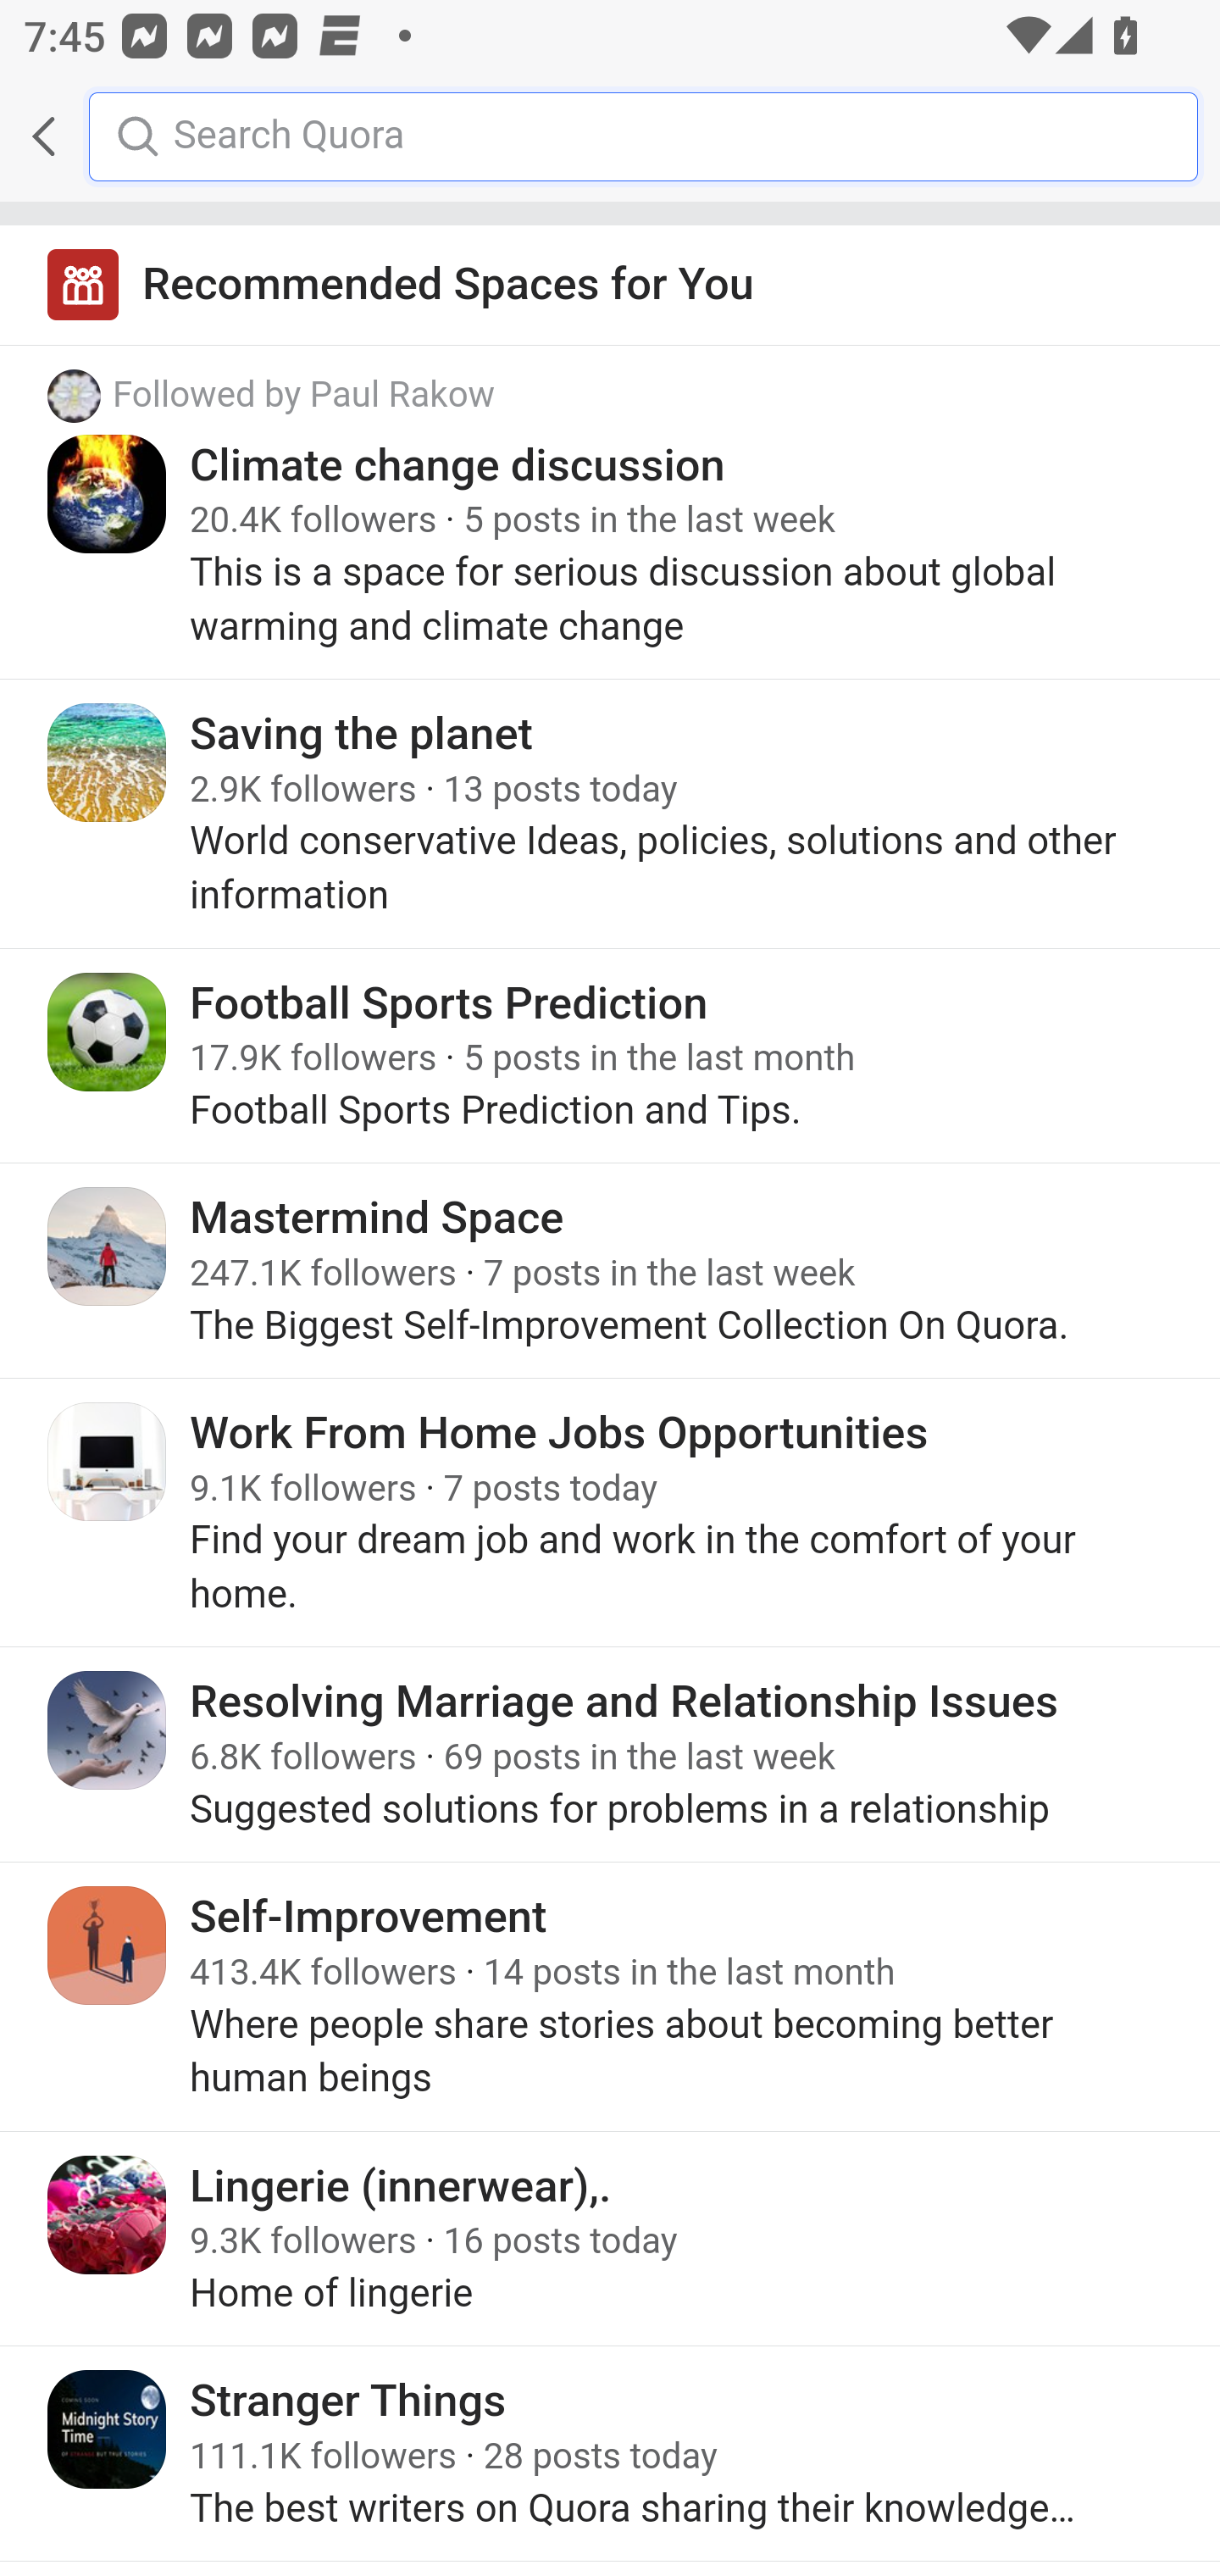 The image size is (1220, 2576). What do you see at coordinates (108, 1461) in the screenshot?
I see `Icon for Work From Home Jobs Opportunities` at bounding box center [108, 1461].